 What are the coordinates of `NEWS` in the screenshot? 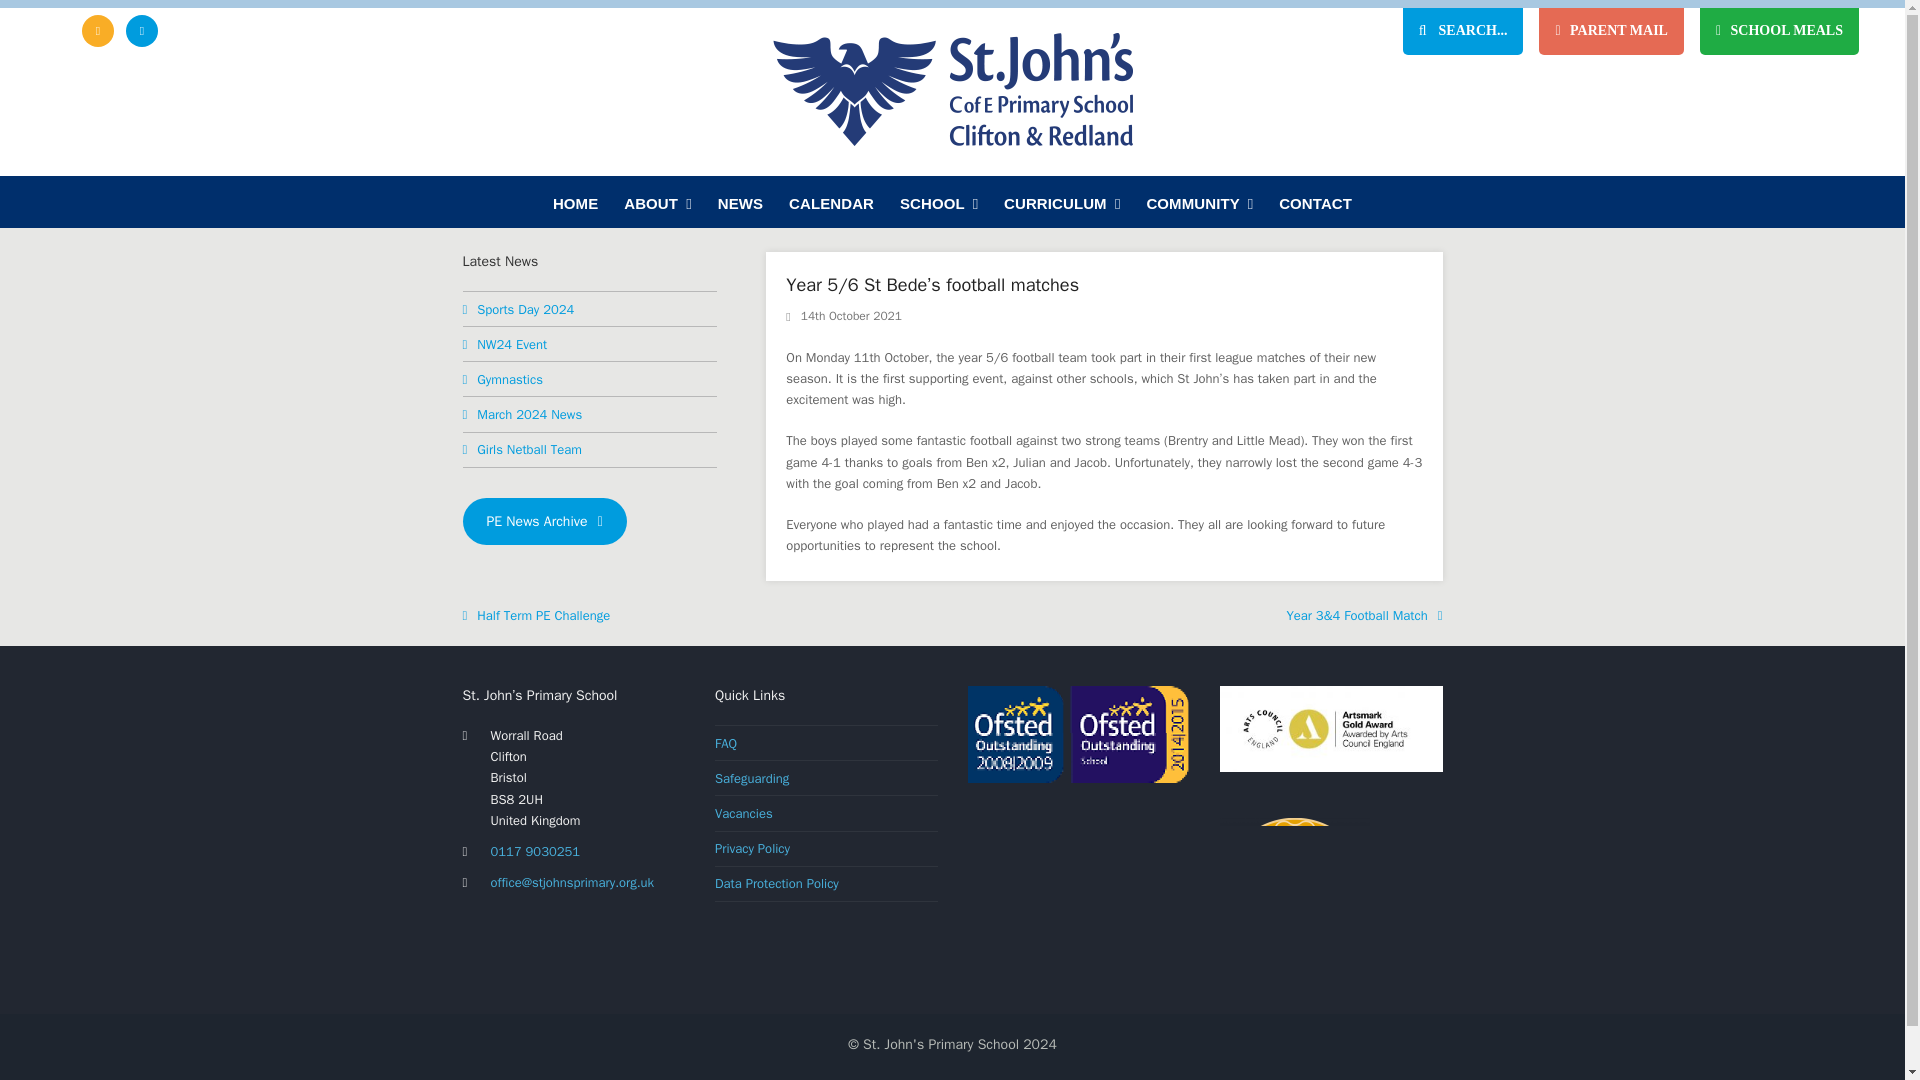 It's located at (740, 202).